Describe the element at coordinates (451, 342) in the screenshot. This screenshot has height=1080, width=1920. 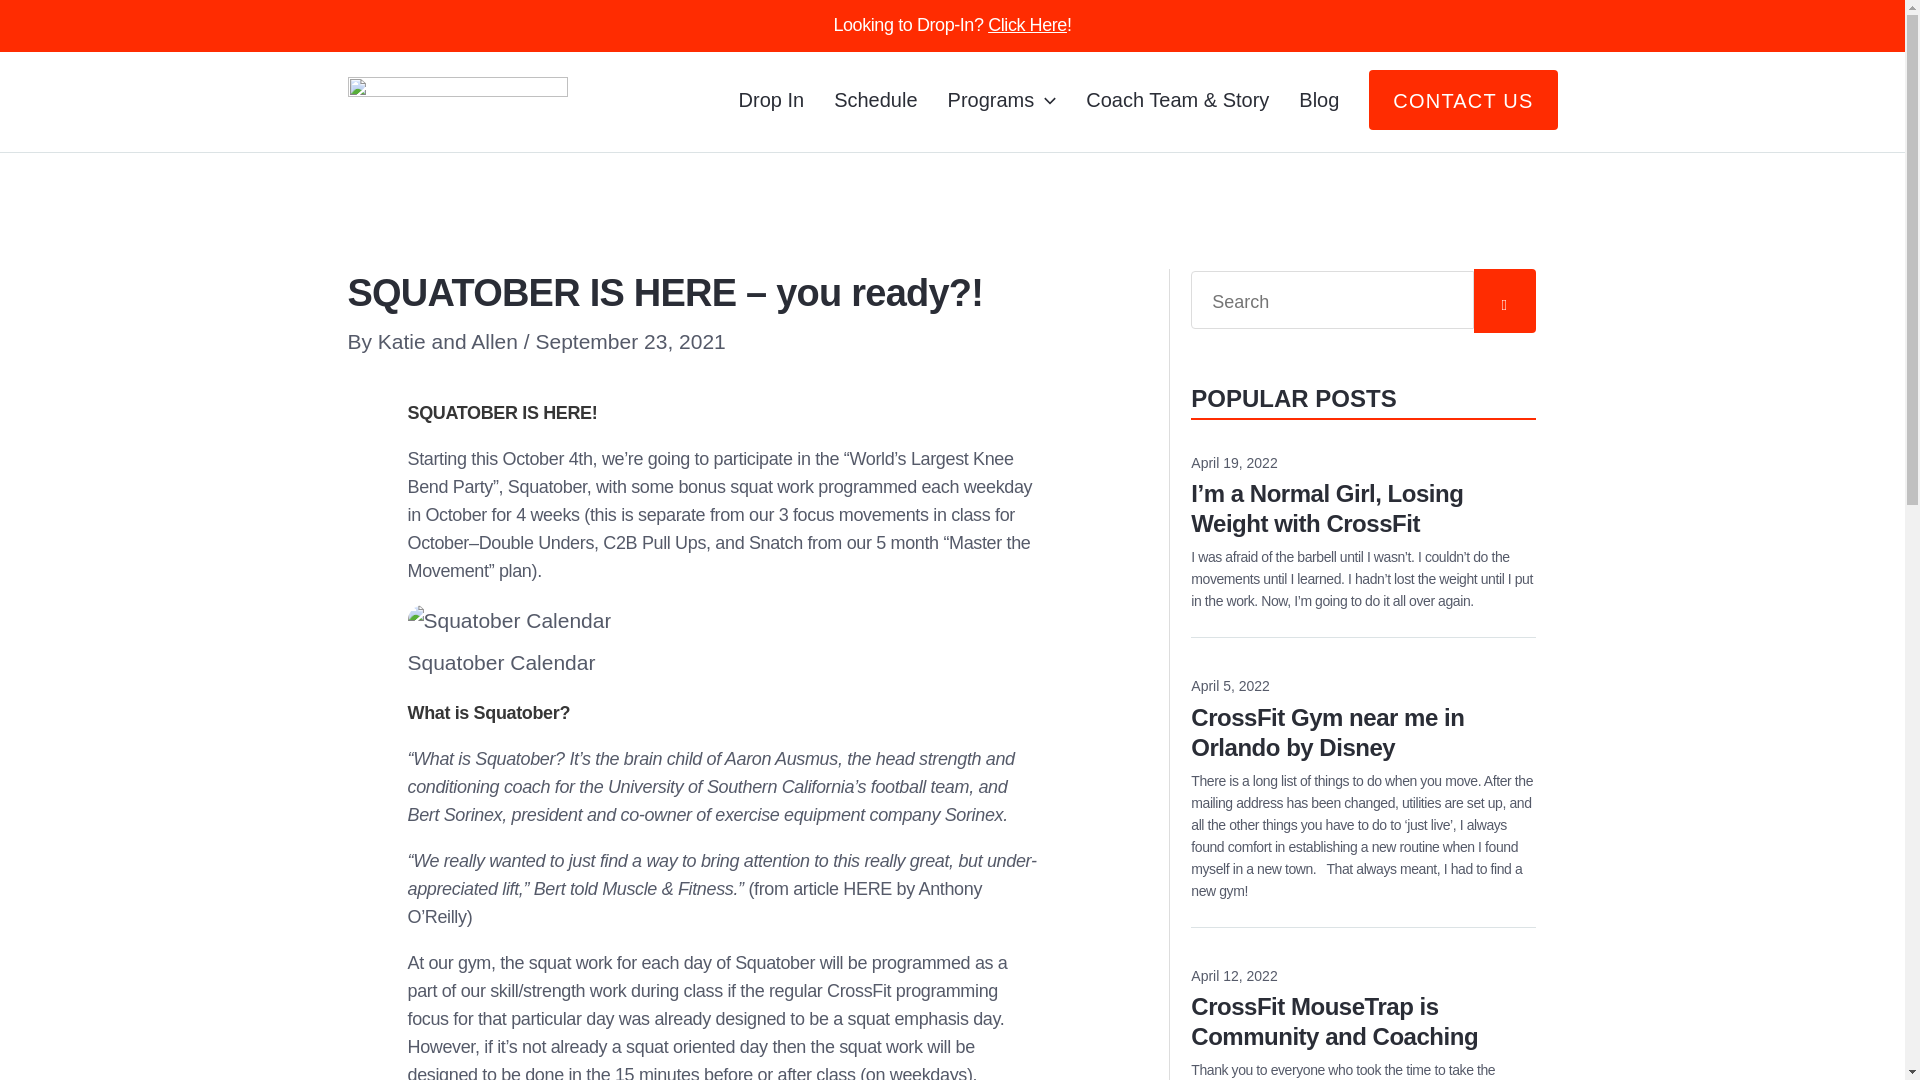
I see `View all posts by Katie and Allen` at that location.